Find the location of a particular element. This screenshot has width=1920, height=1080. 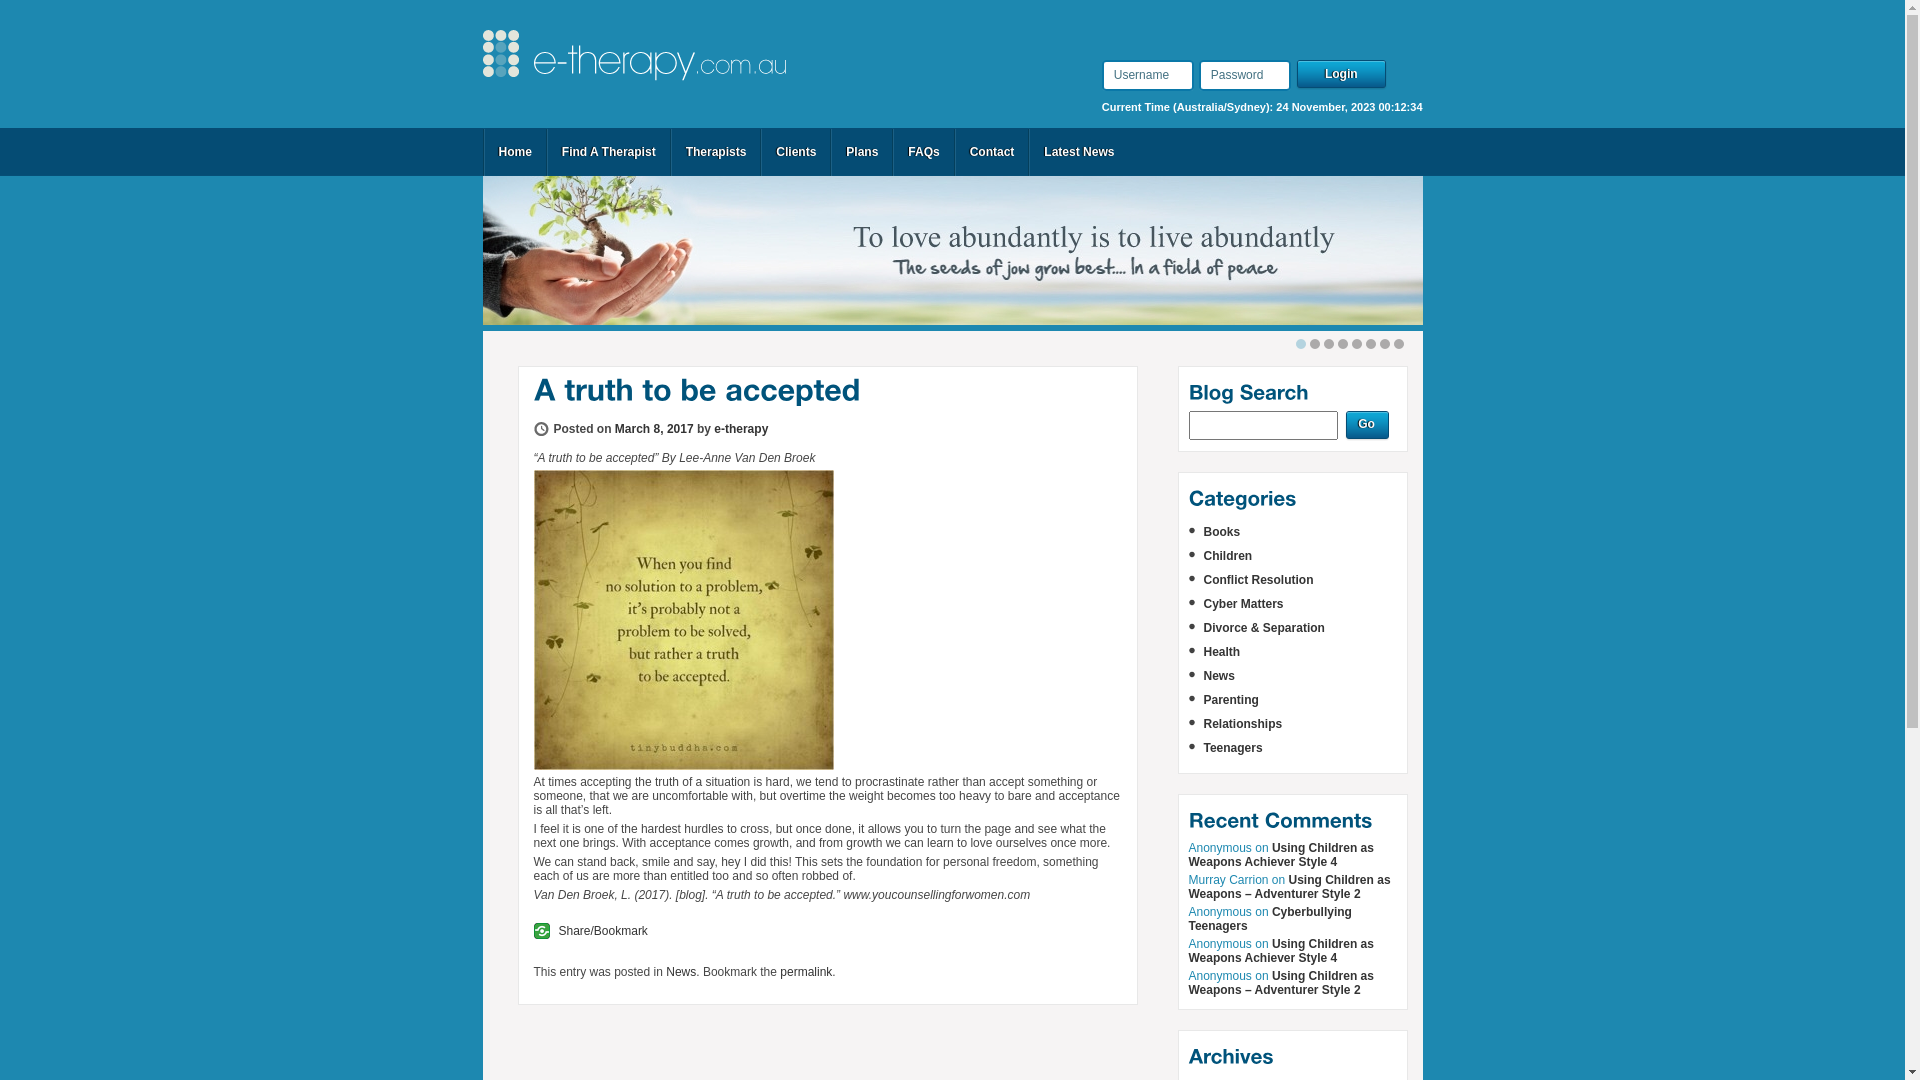

4 is located at coordinates (1357, 344).